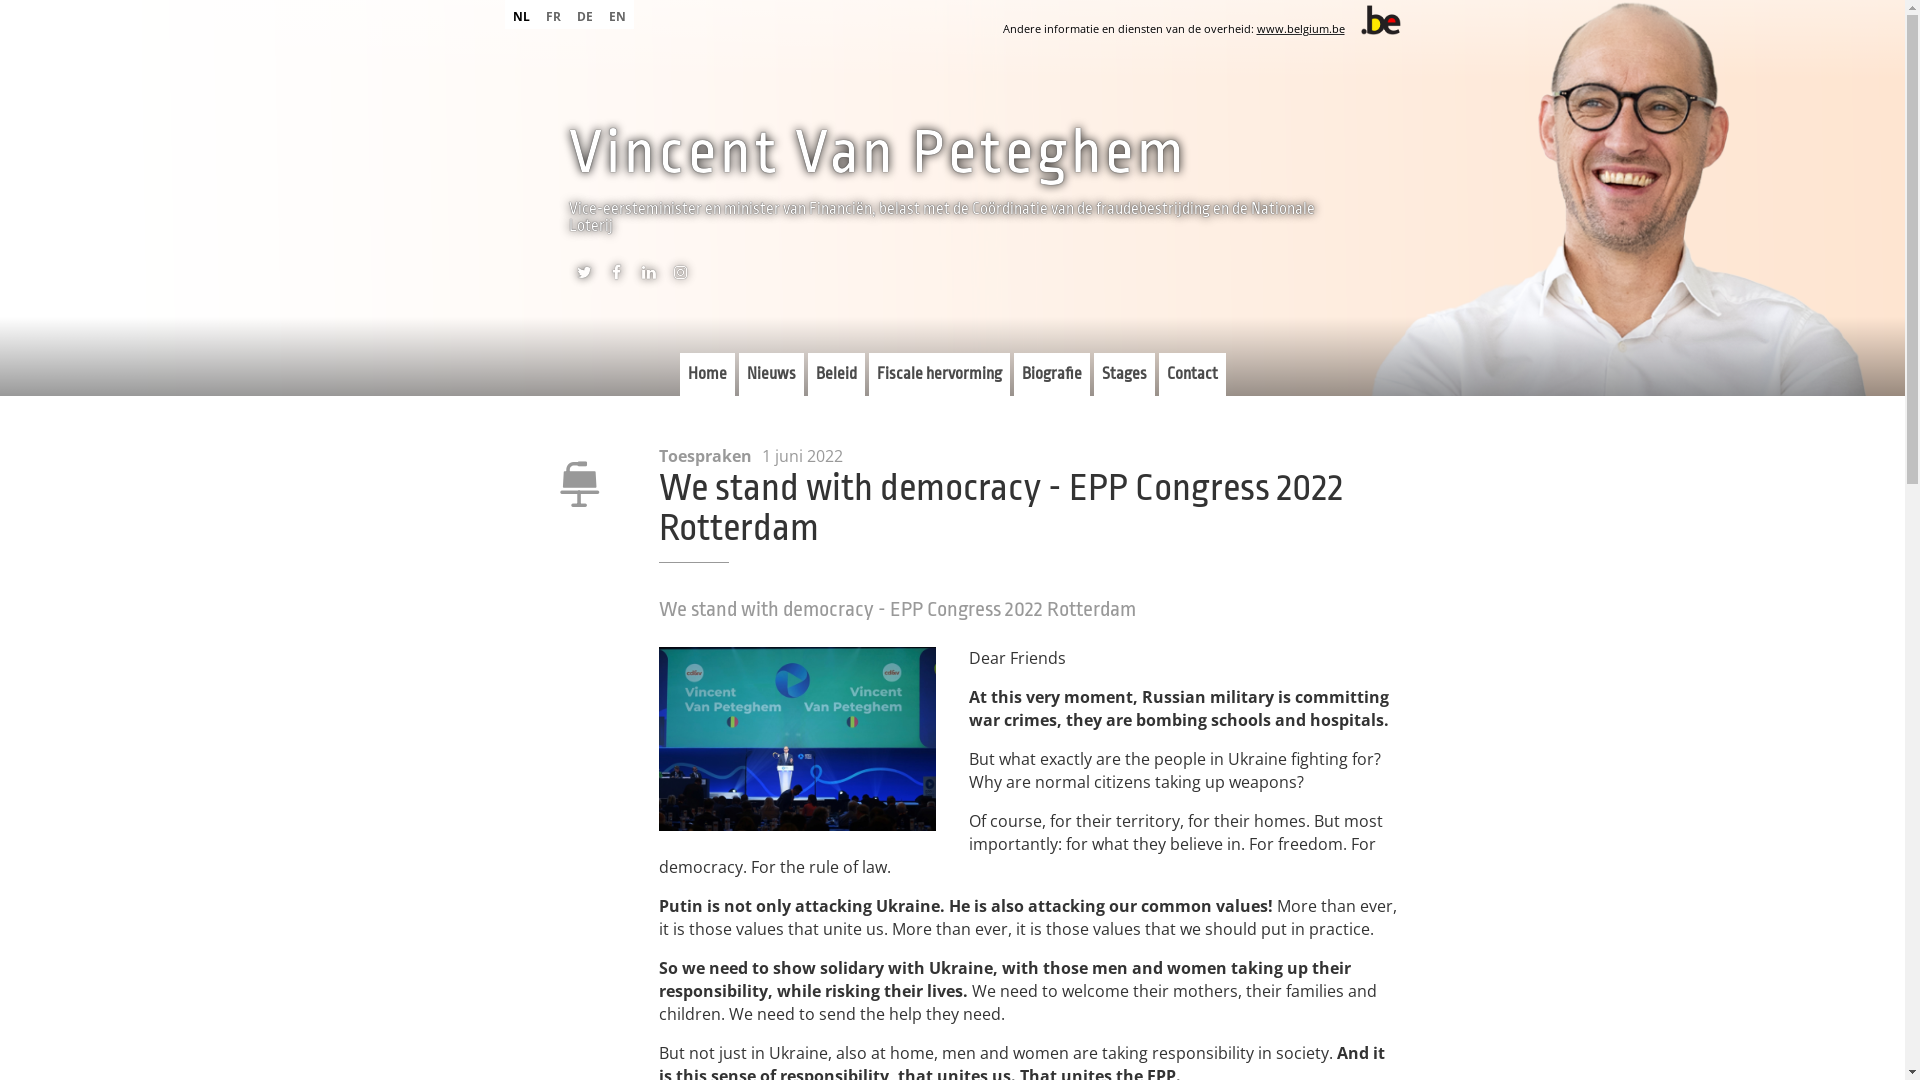 This screenshot has width=1920, height=1080. What do you see at coordinates (1052, 375) in the screenshot?
I see `Biografie` at bounding box center [1052, 375].